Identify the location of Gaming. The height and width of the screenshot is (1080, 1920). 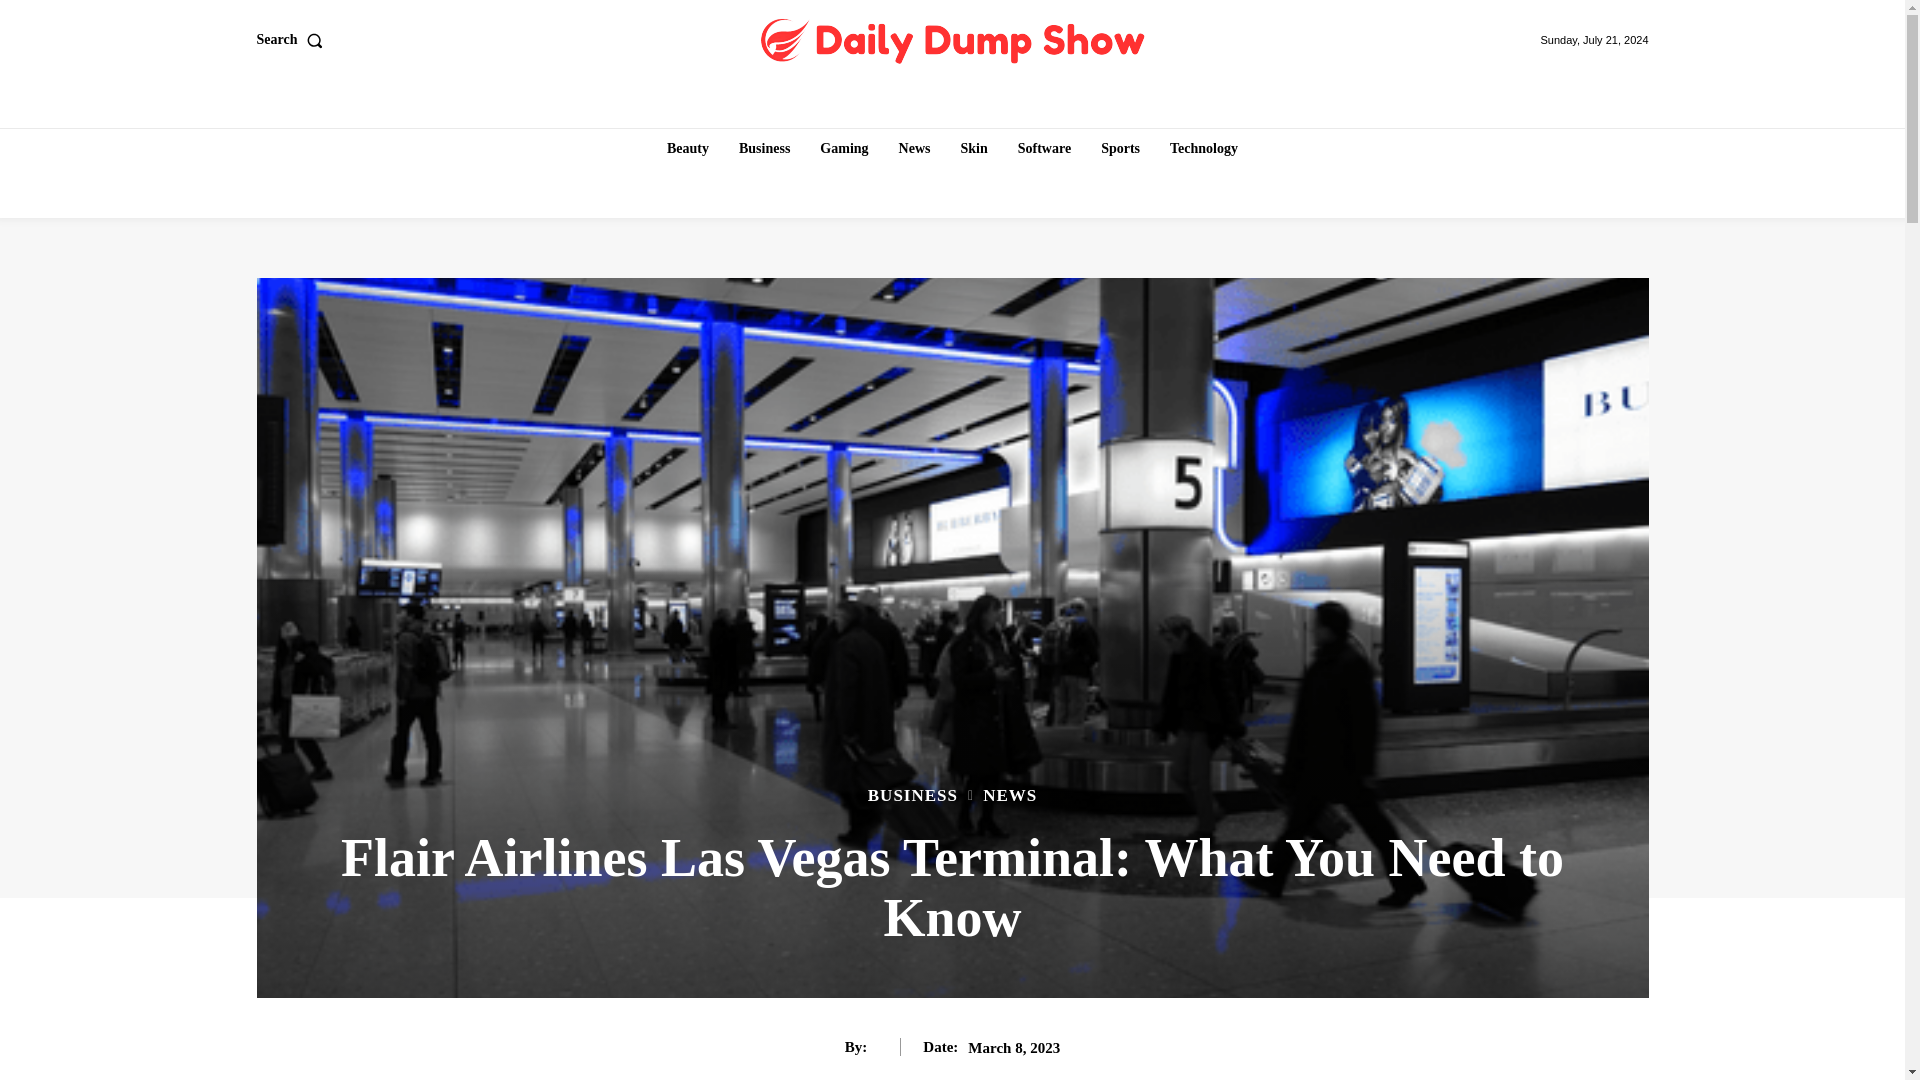
(844, 148).